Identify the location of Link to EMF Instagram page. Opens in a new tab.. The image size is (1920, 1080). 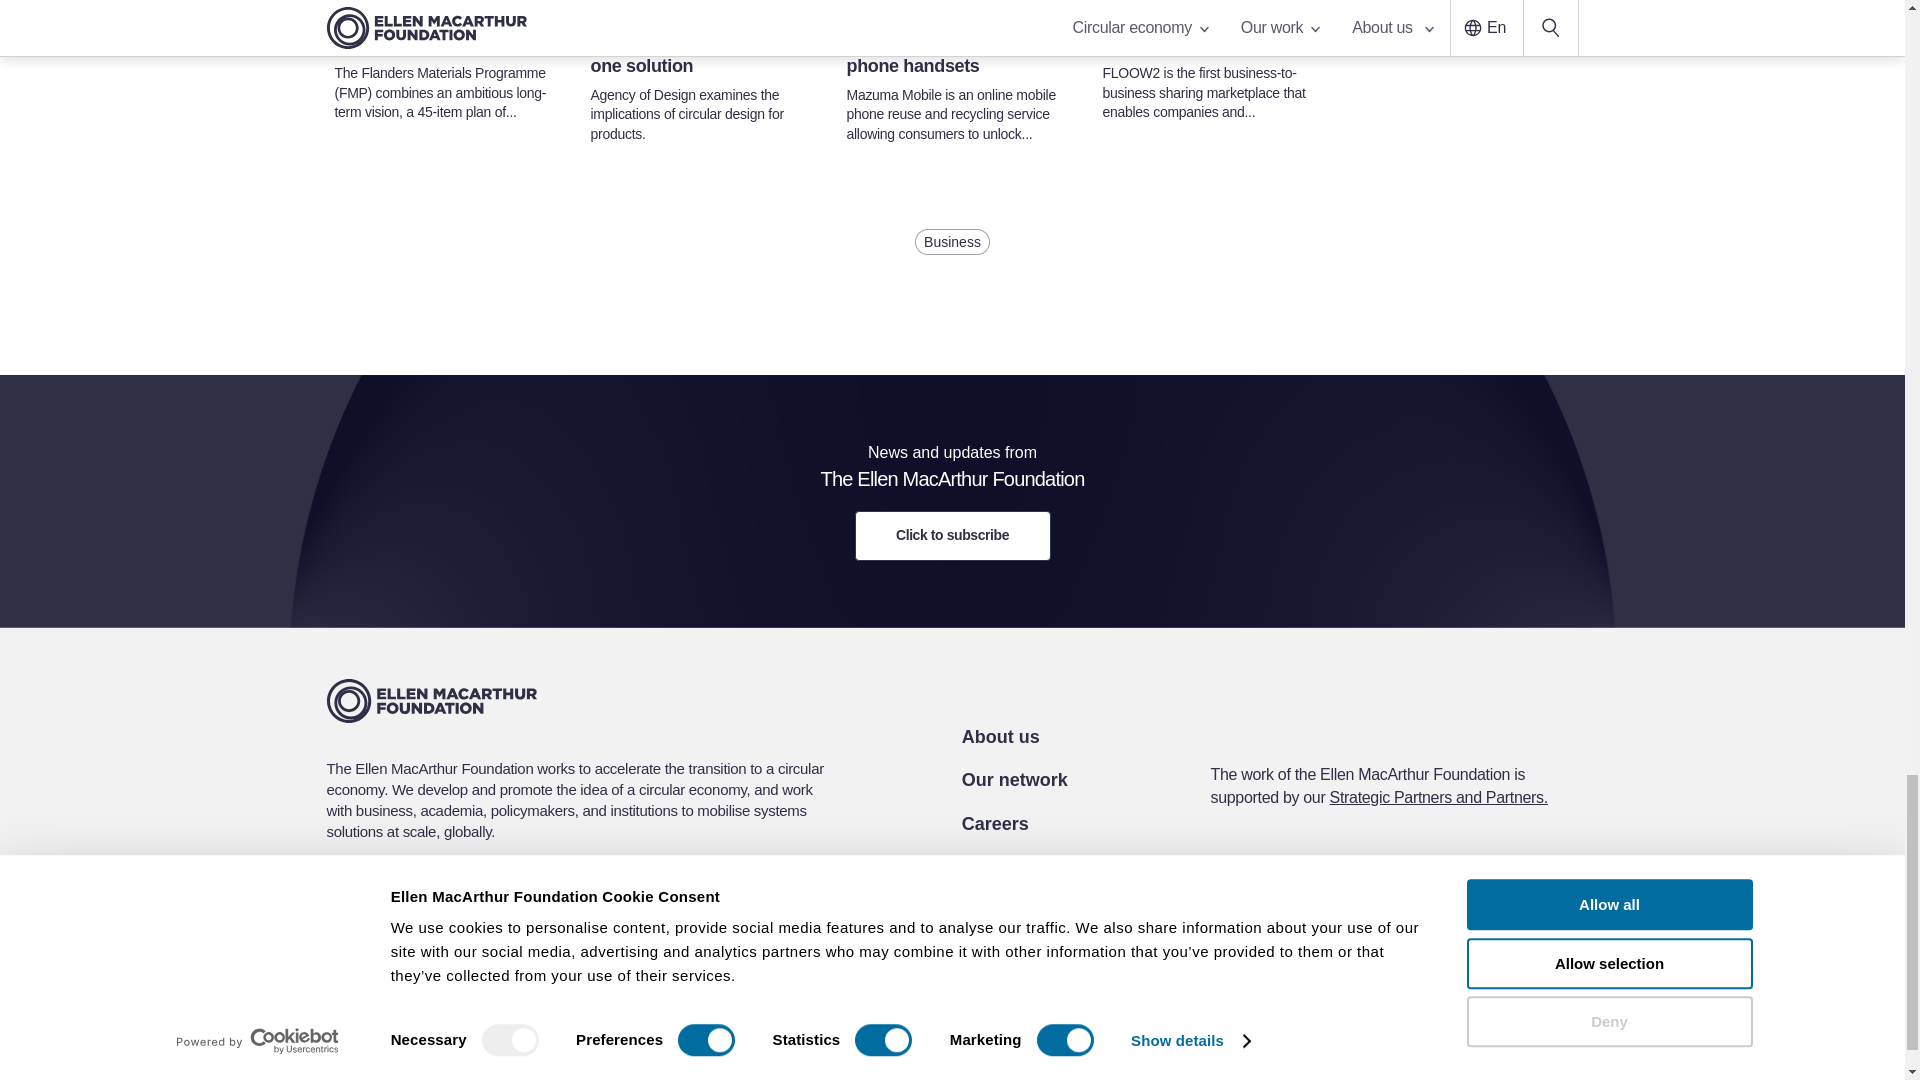
(1422, 912).